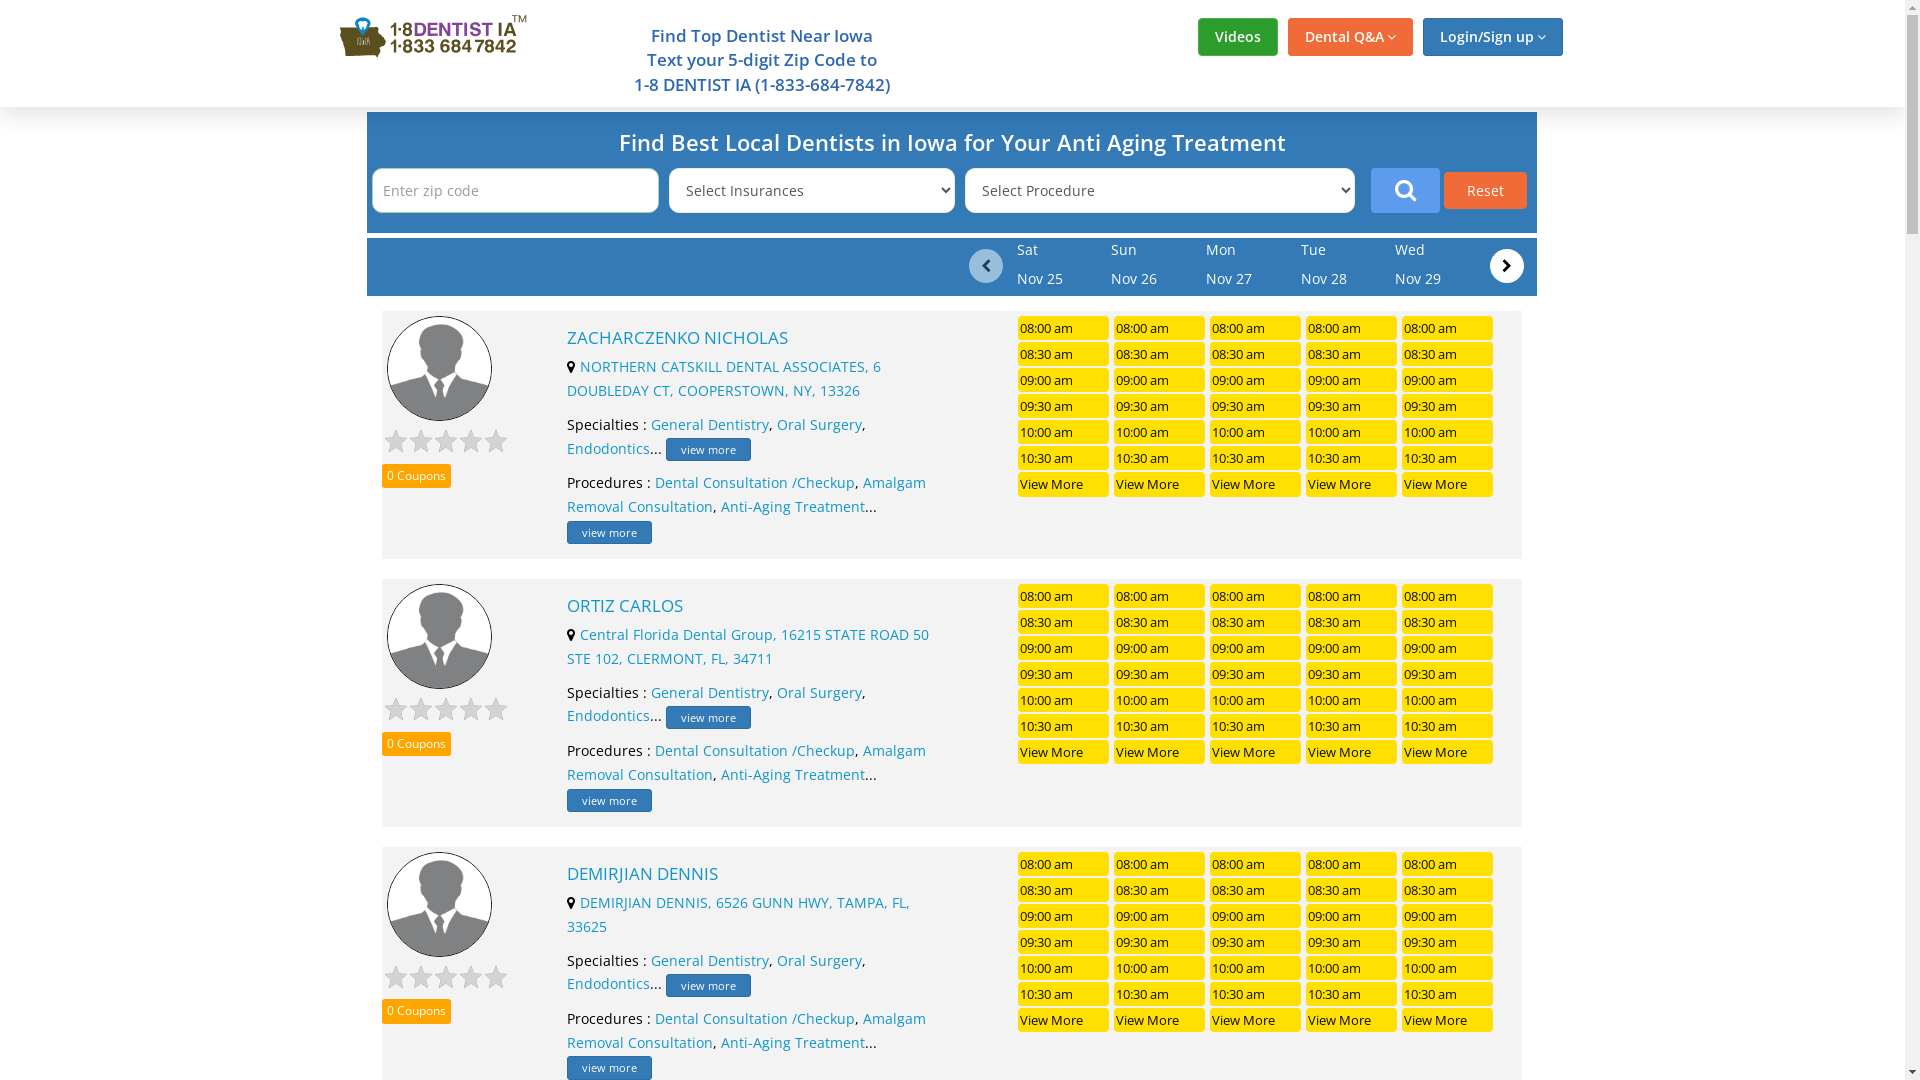 The height and width of the screenshot is (1080, 1920). I want to click on 10:30 am, so click(1160, 726).